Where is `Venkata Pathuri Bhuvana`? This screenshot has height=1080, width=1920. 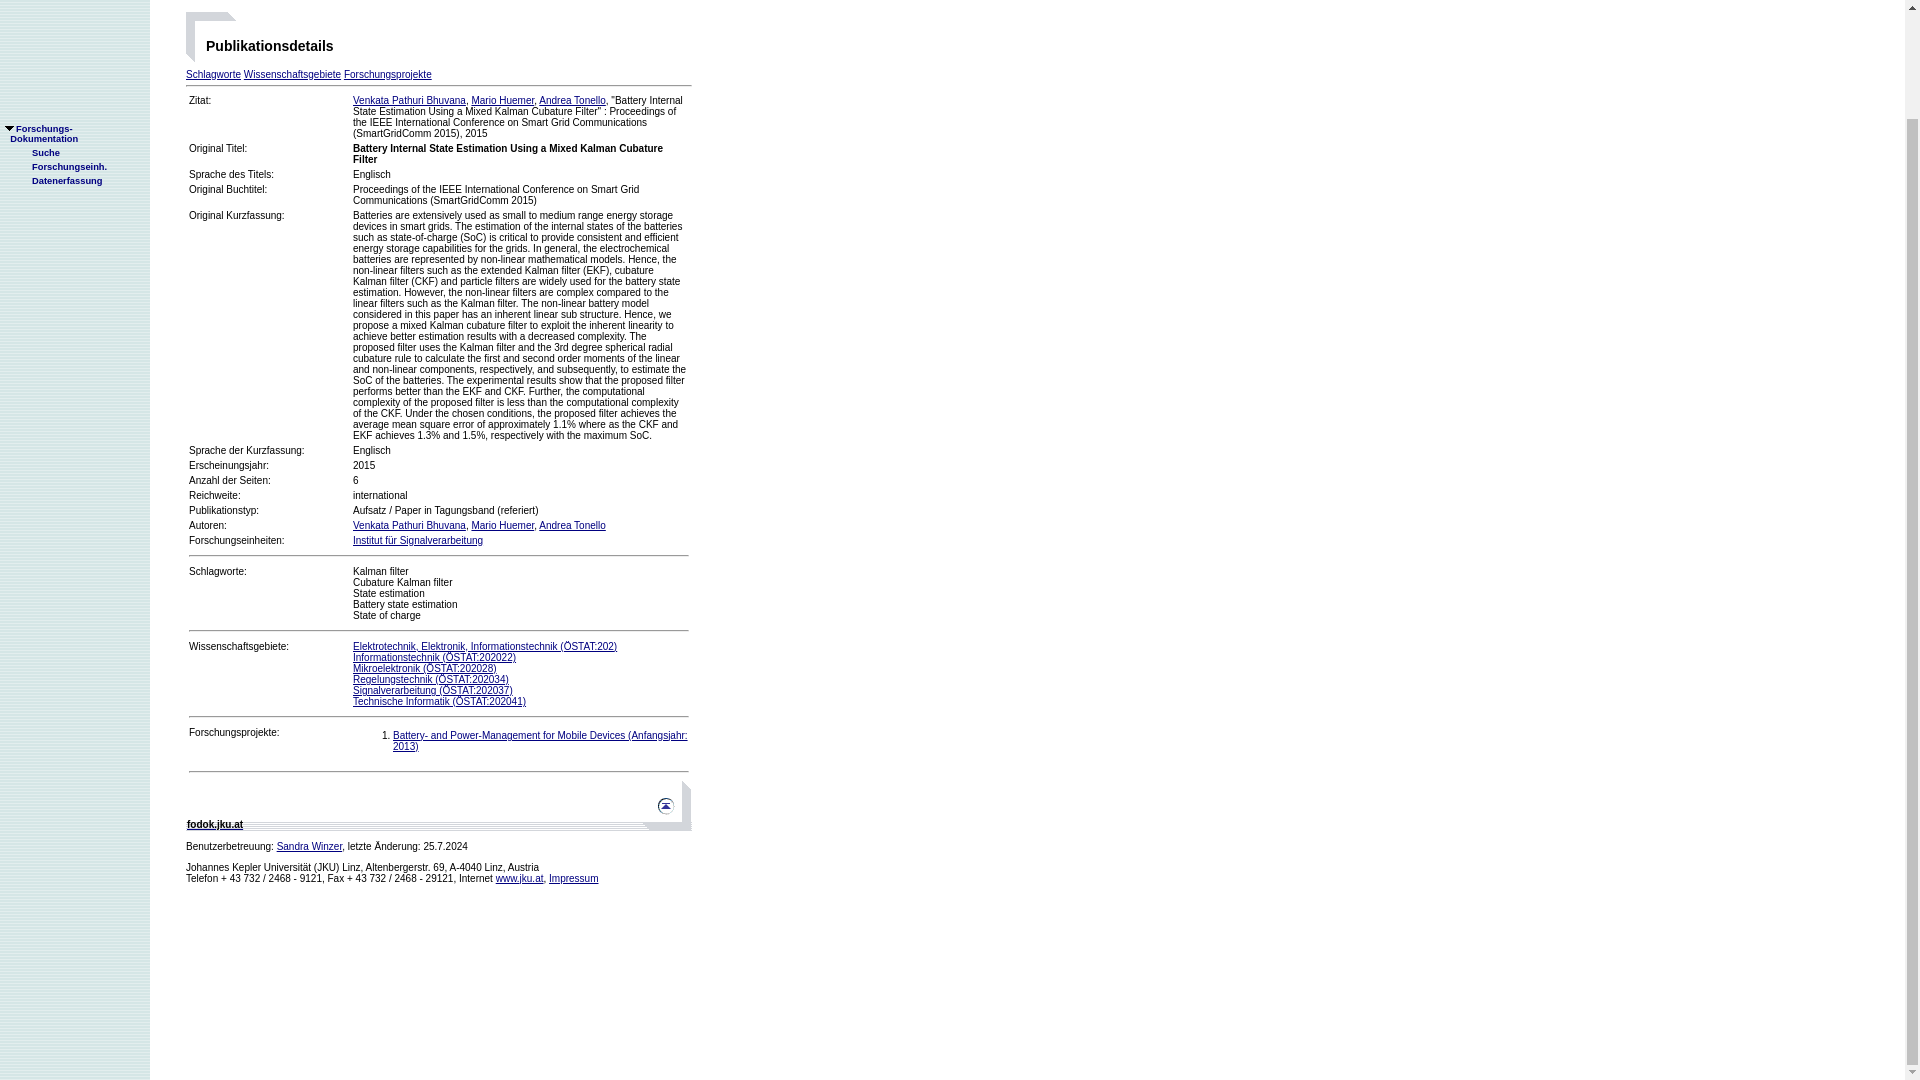 Venkata Pathuri Bhuvana is located at coordinates (410, 100).